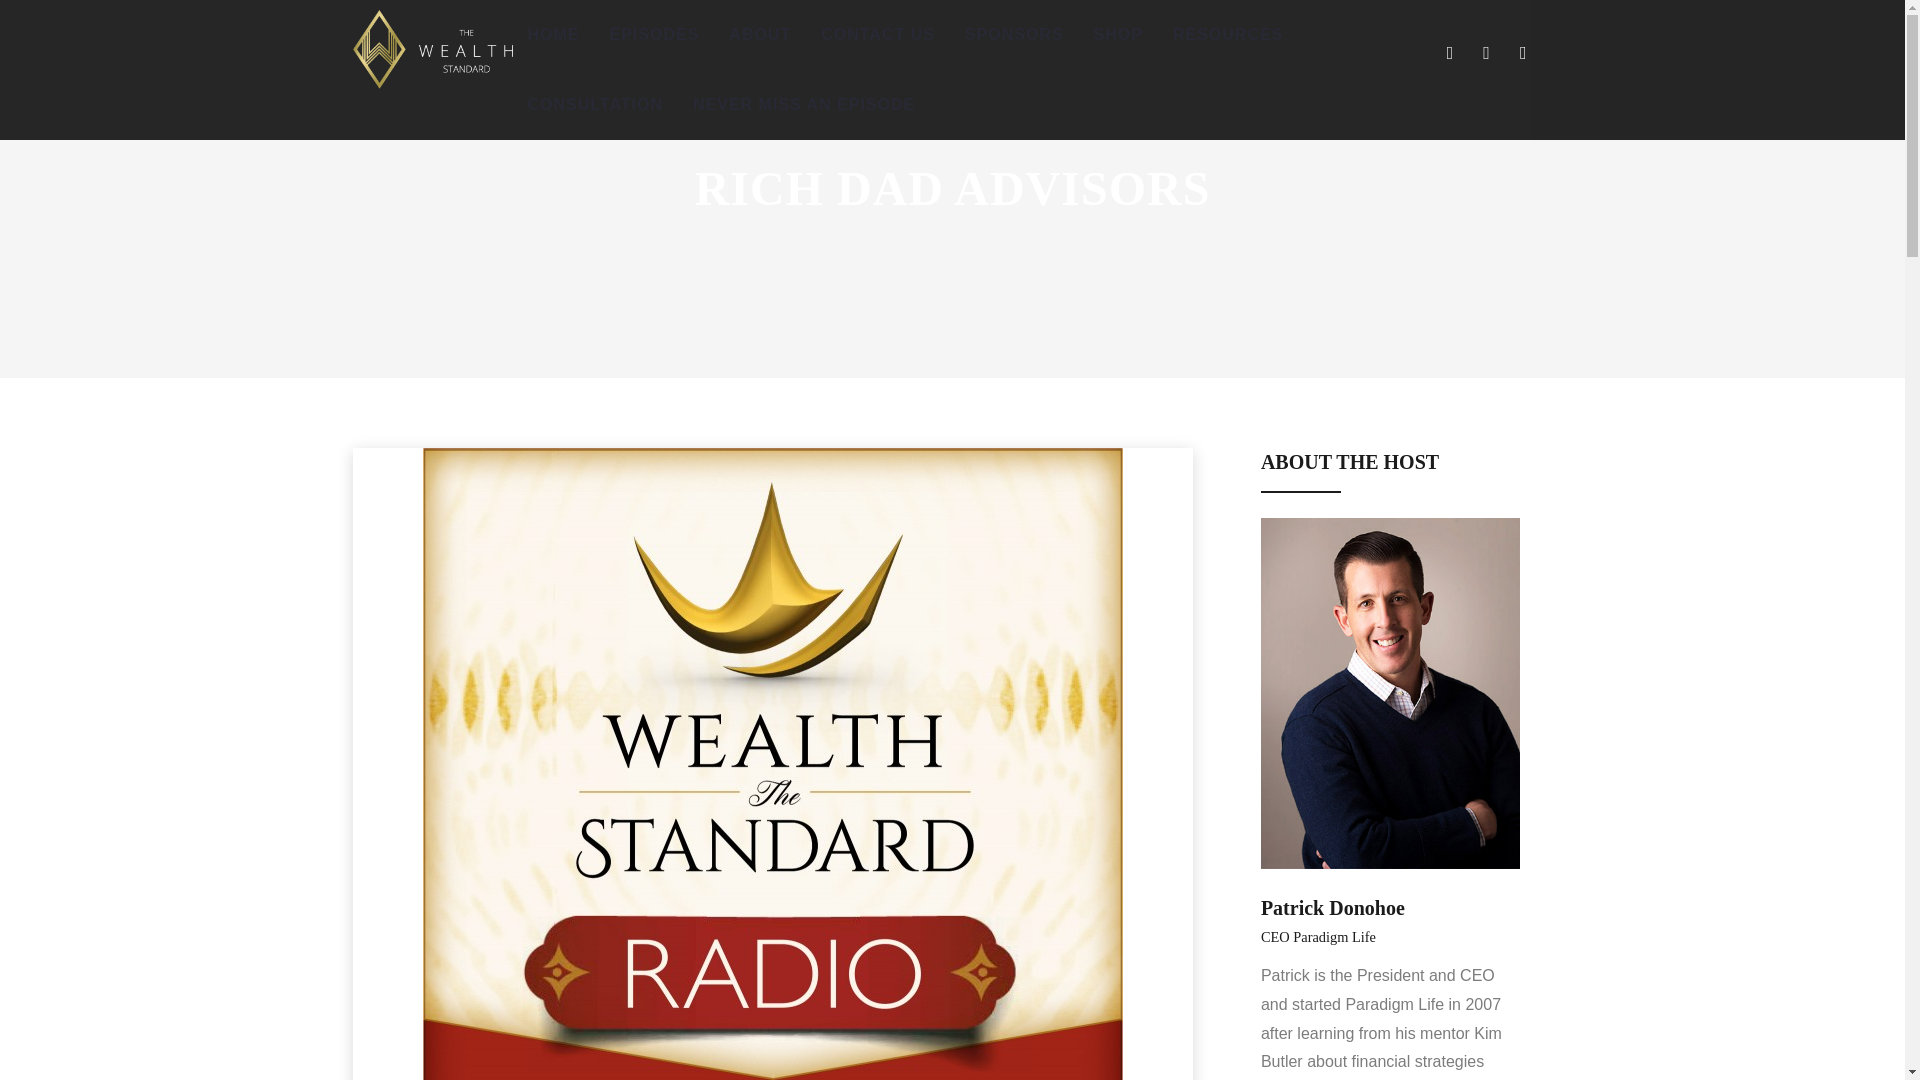  What do you see at coordinates (552, 35) in the screenshot?
I see `HOME` at bounding box center [552, 35].